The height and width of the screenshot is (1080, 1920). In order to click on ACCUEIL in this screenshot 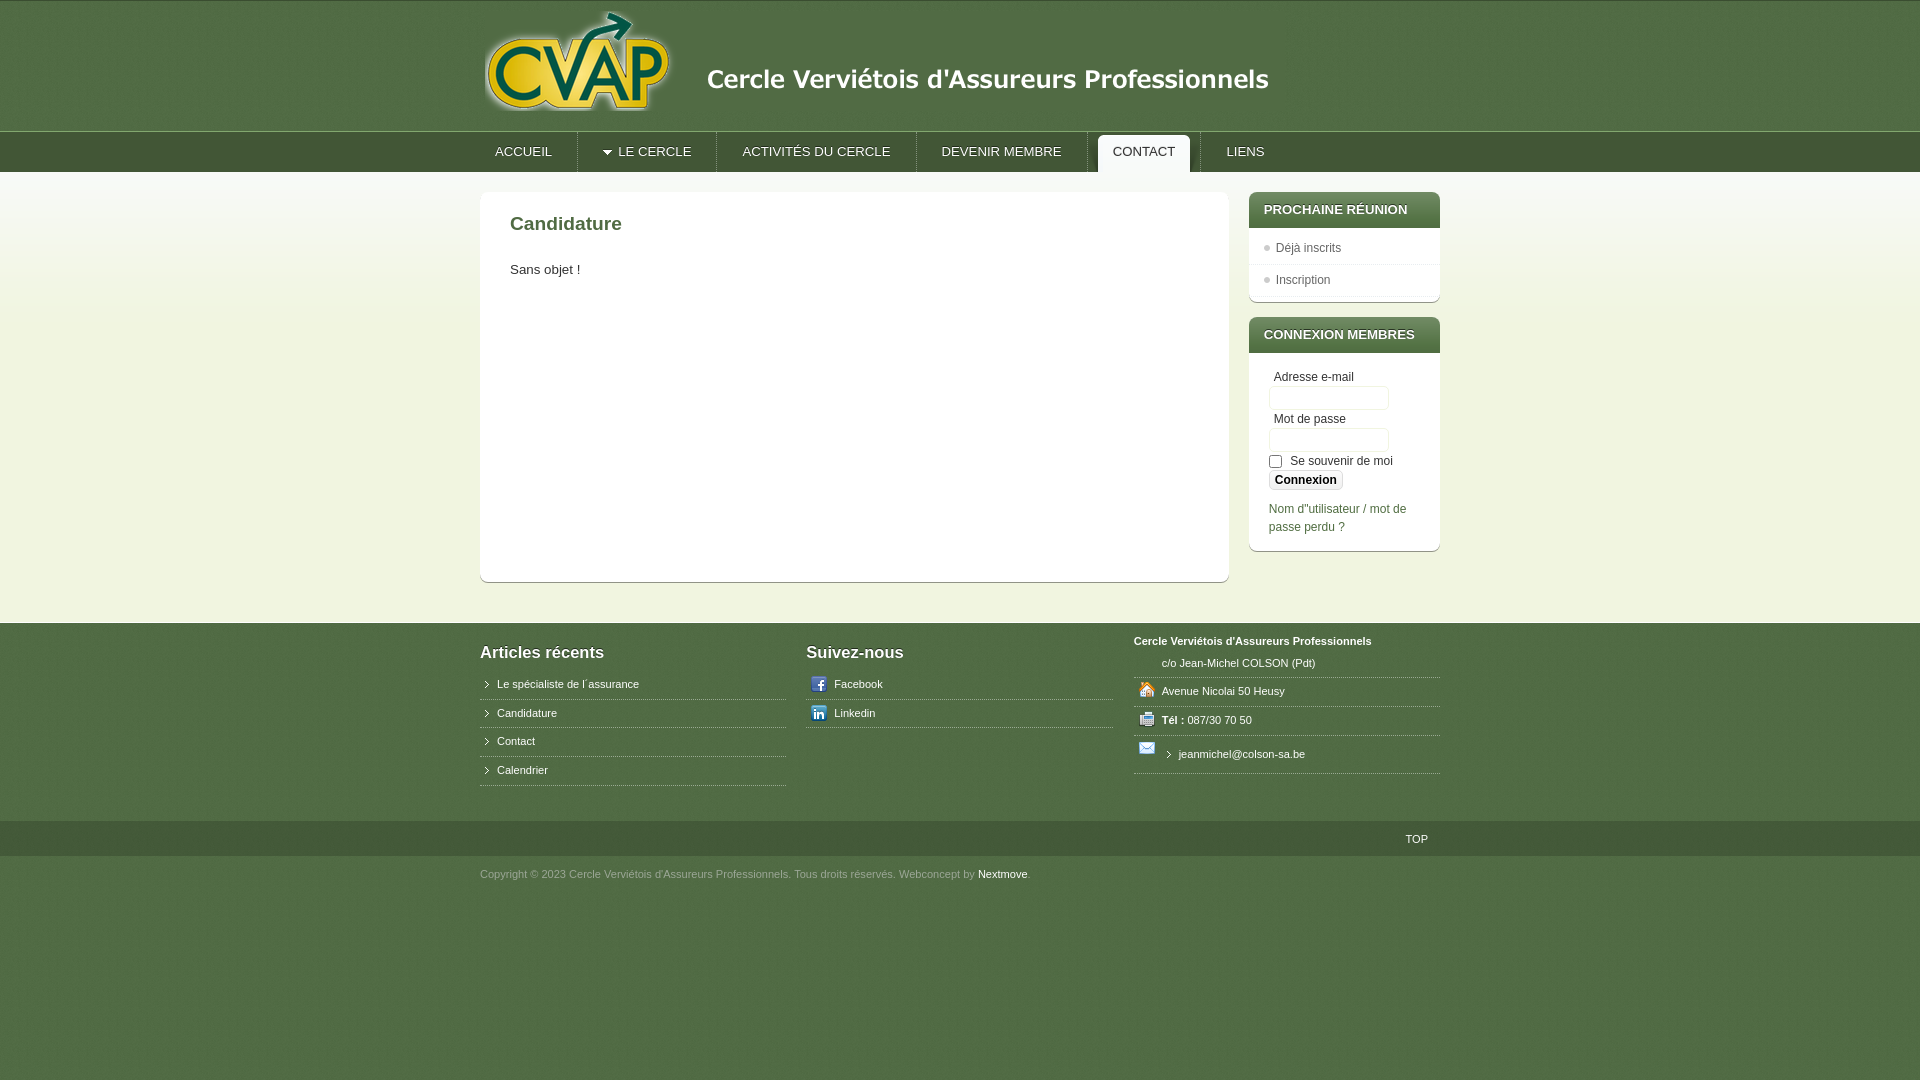, I will do `click(531, 152)`.